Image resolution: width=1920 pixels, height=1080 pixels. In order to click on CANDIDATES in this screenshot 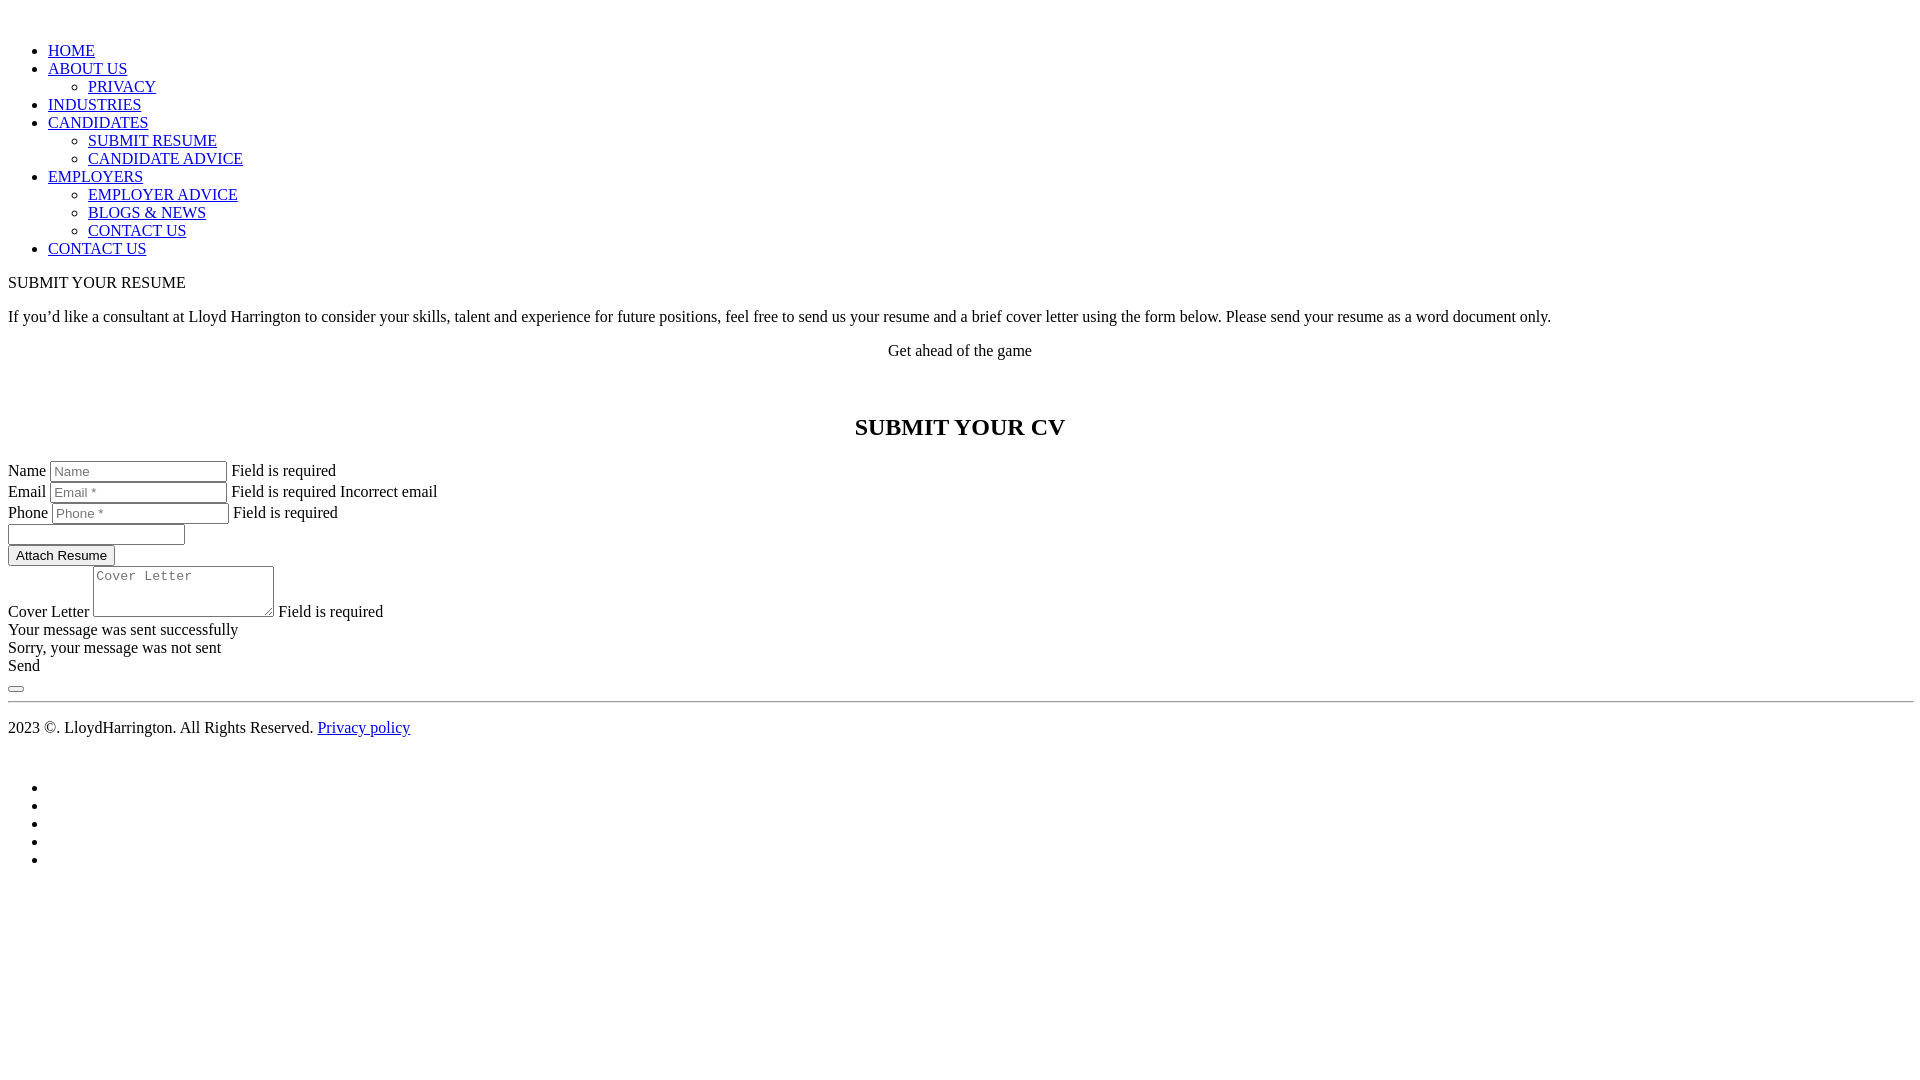, I will do `click(98, 122)`.